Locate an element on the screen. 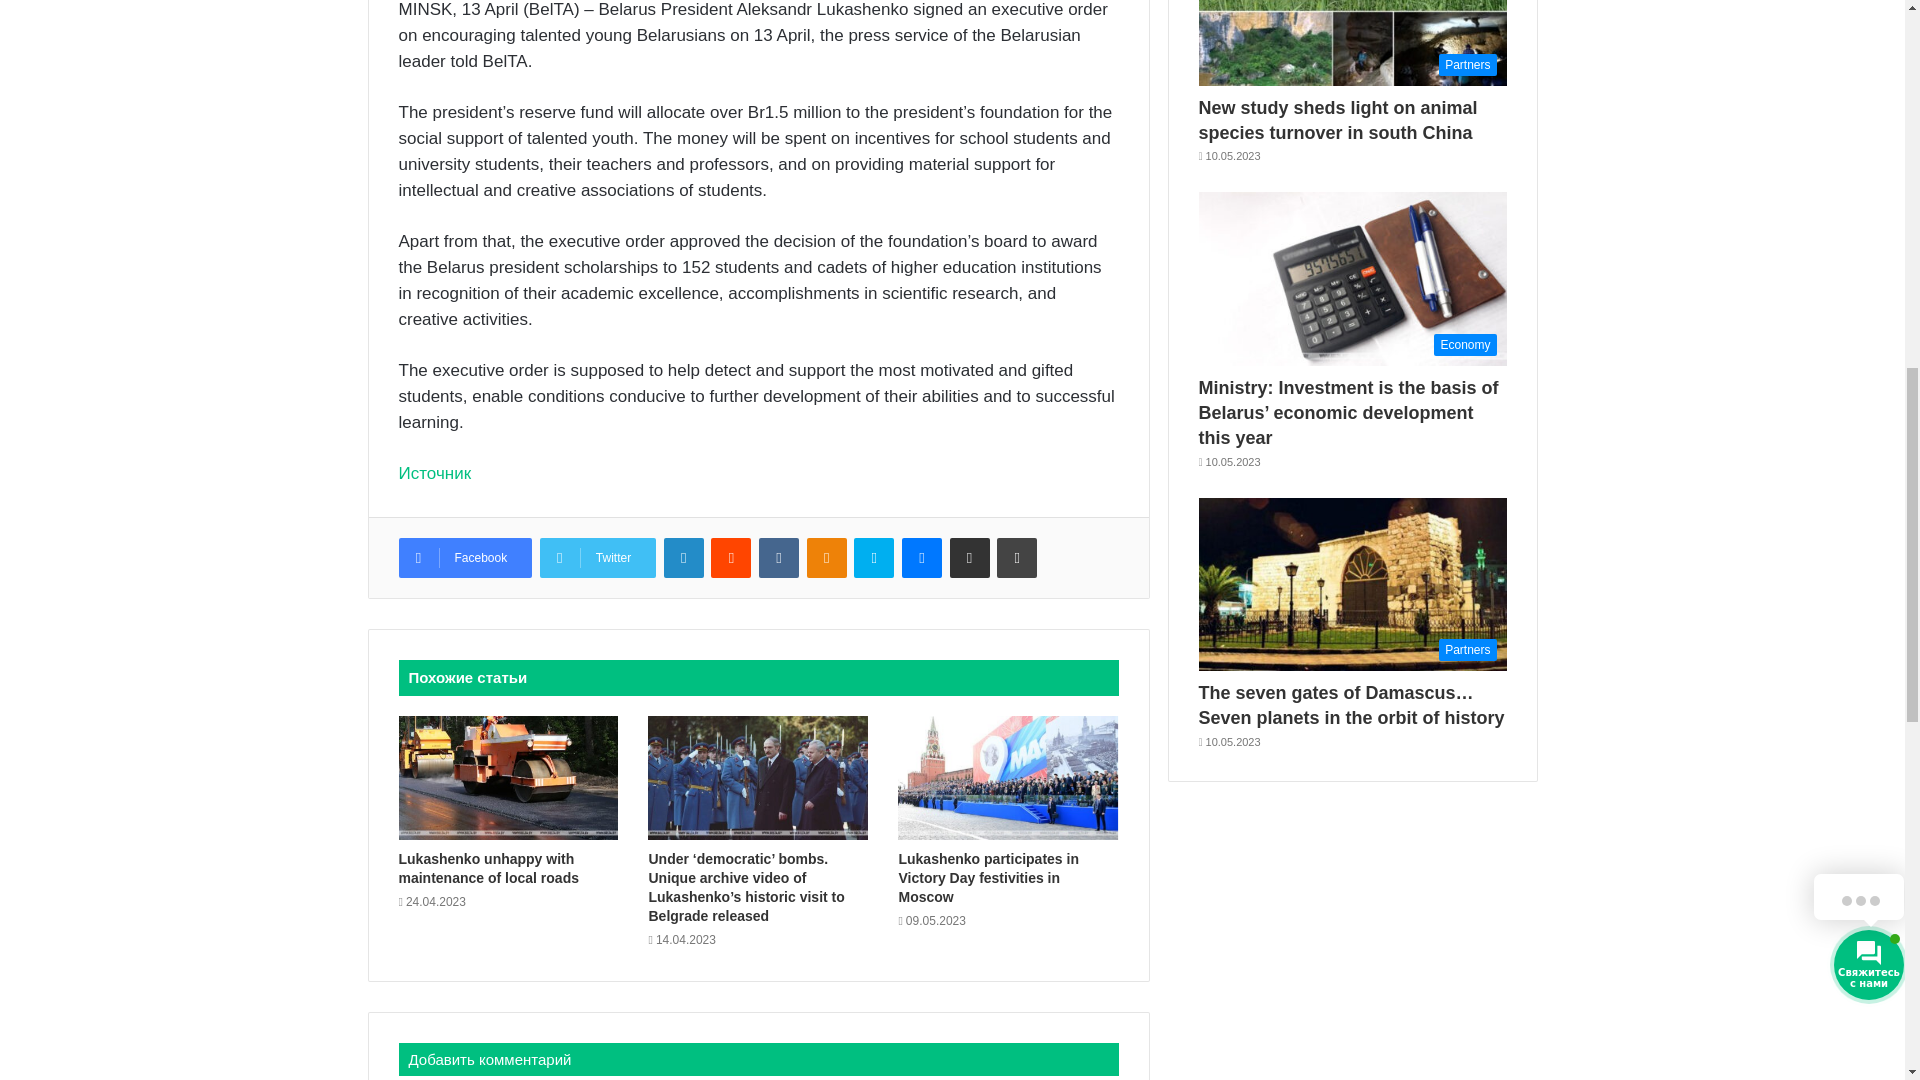 The image size is (1920, 1080). Twitter is located at coordinates (598, 557).